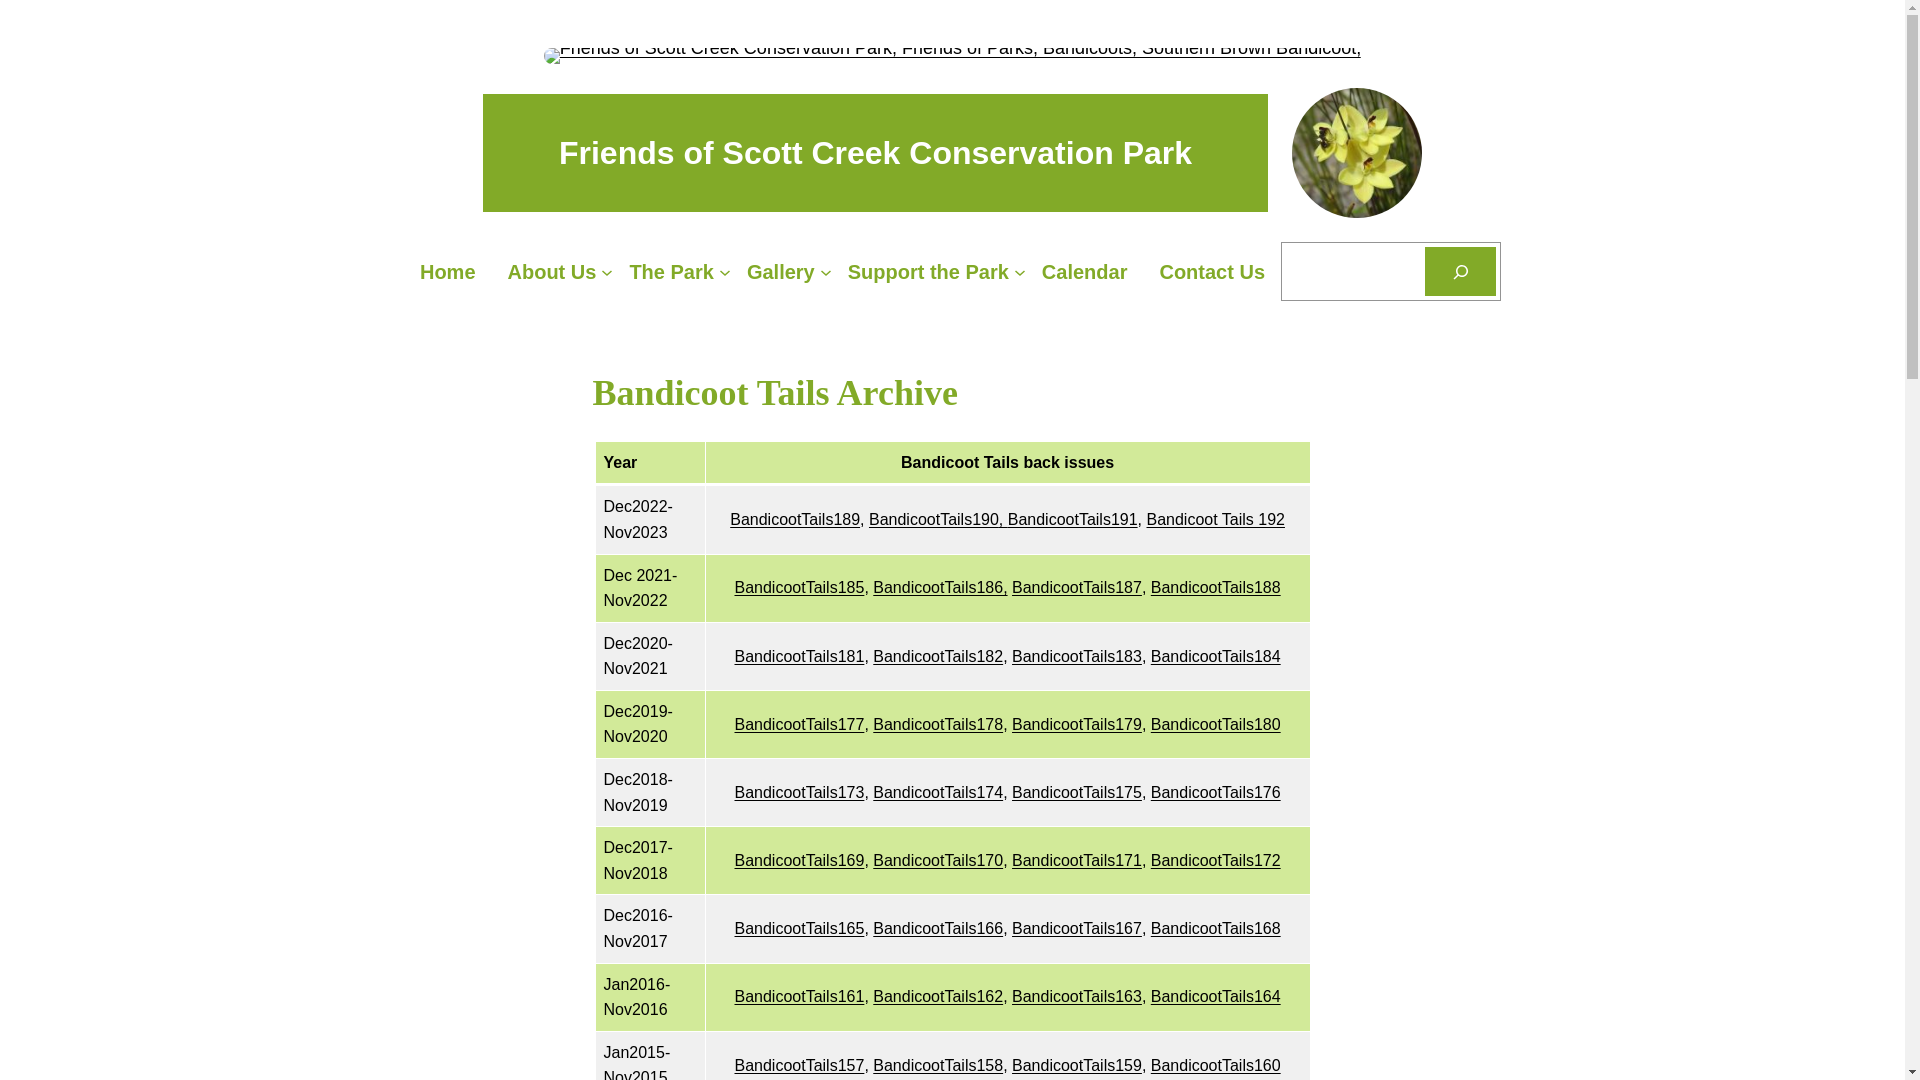 Image resolution: width=1920 pixels, height=1080 pixels. What do you see at coordinates (938, 996) in the screenshot?
I see `BandicootTails162` at bounding box center [938, 996].